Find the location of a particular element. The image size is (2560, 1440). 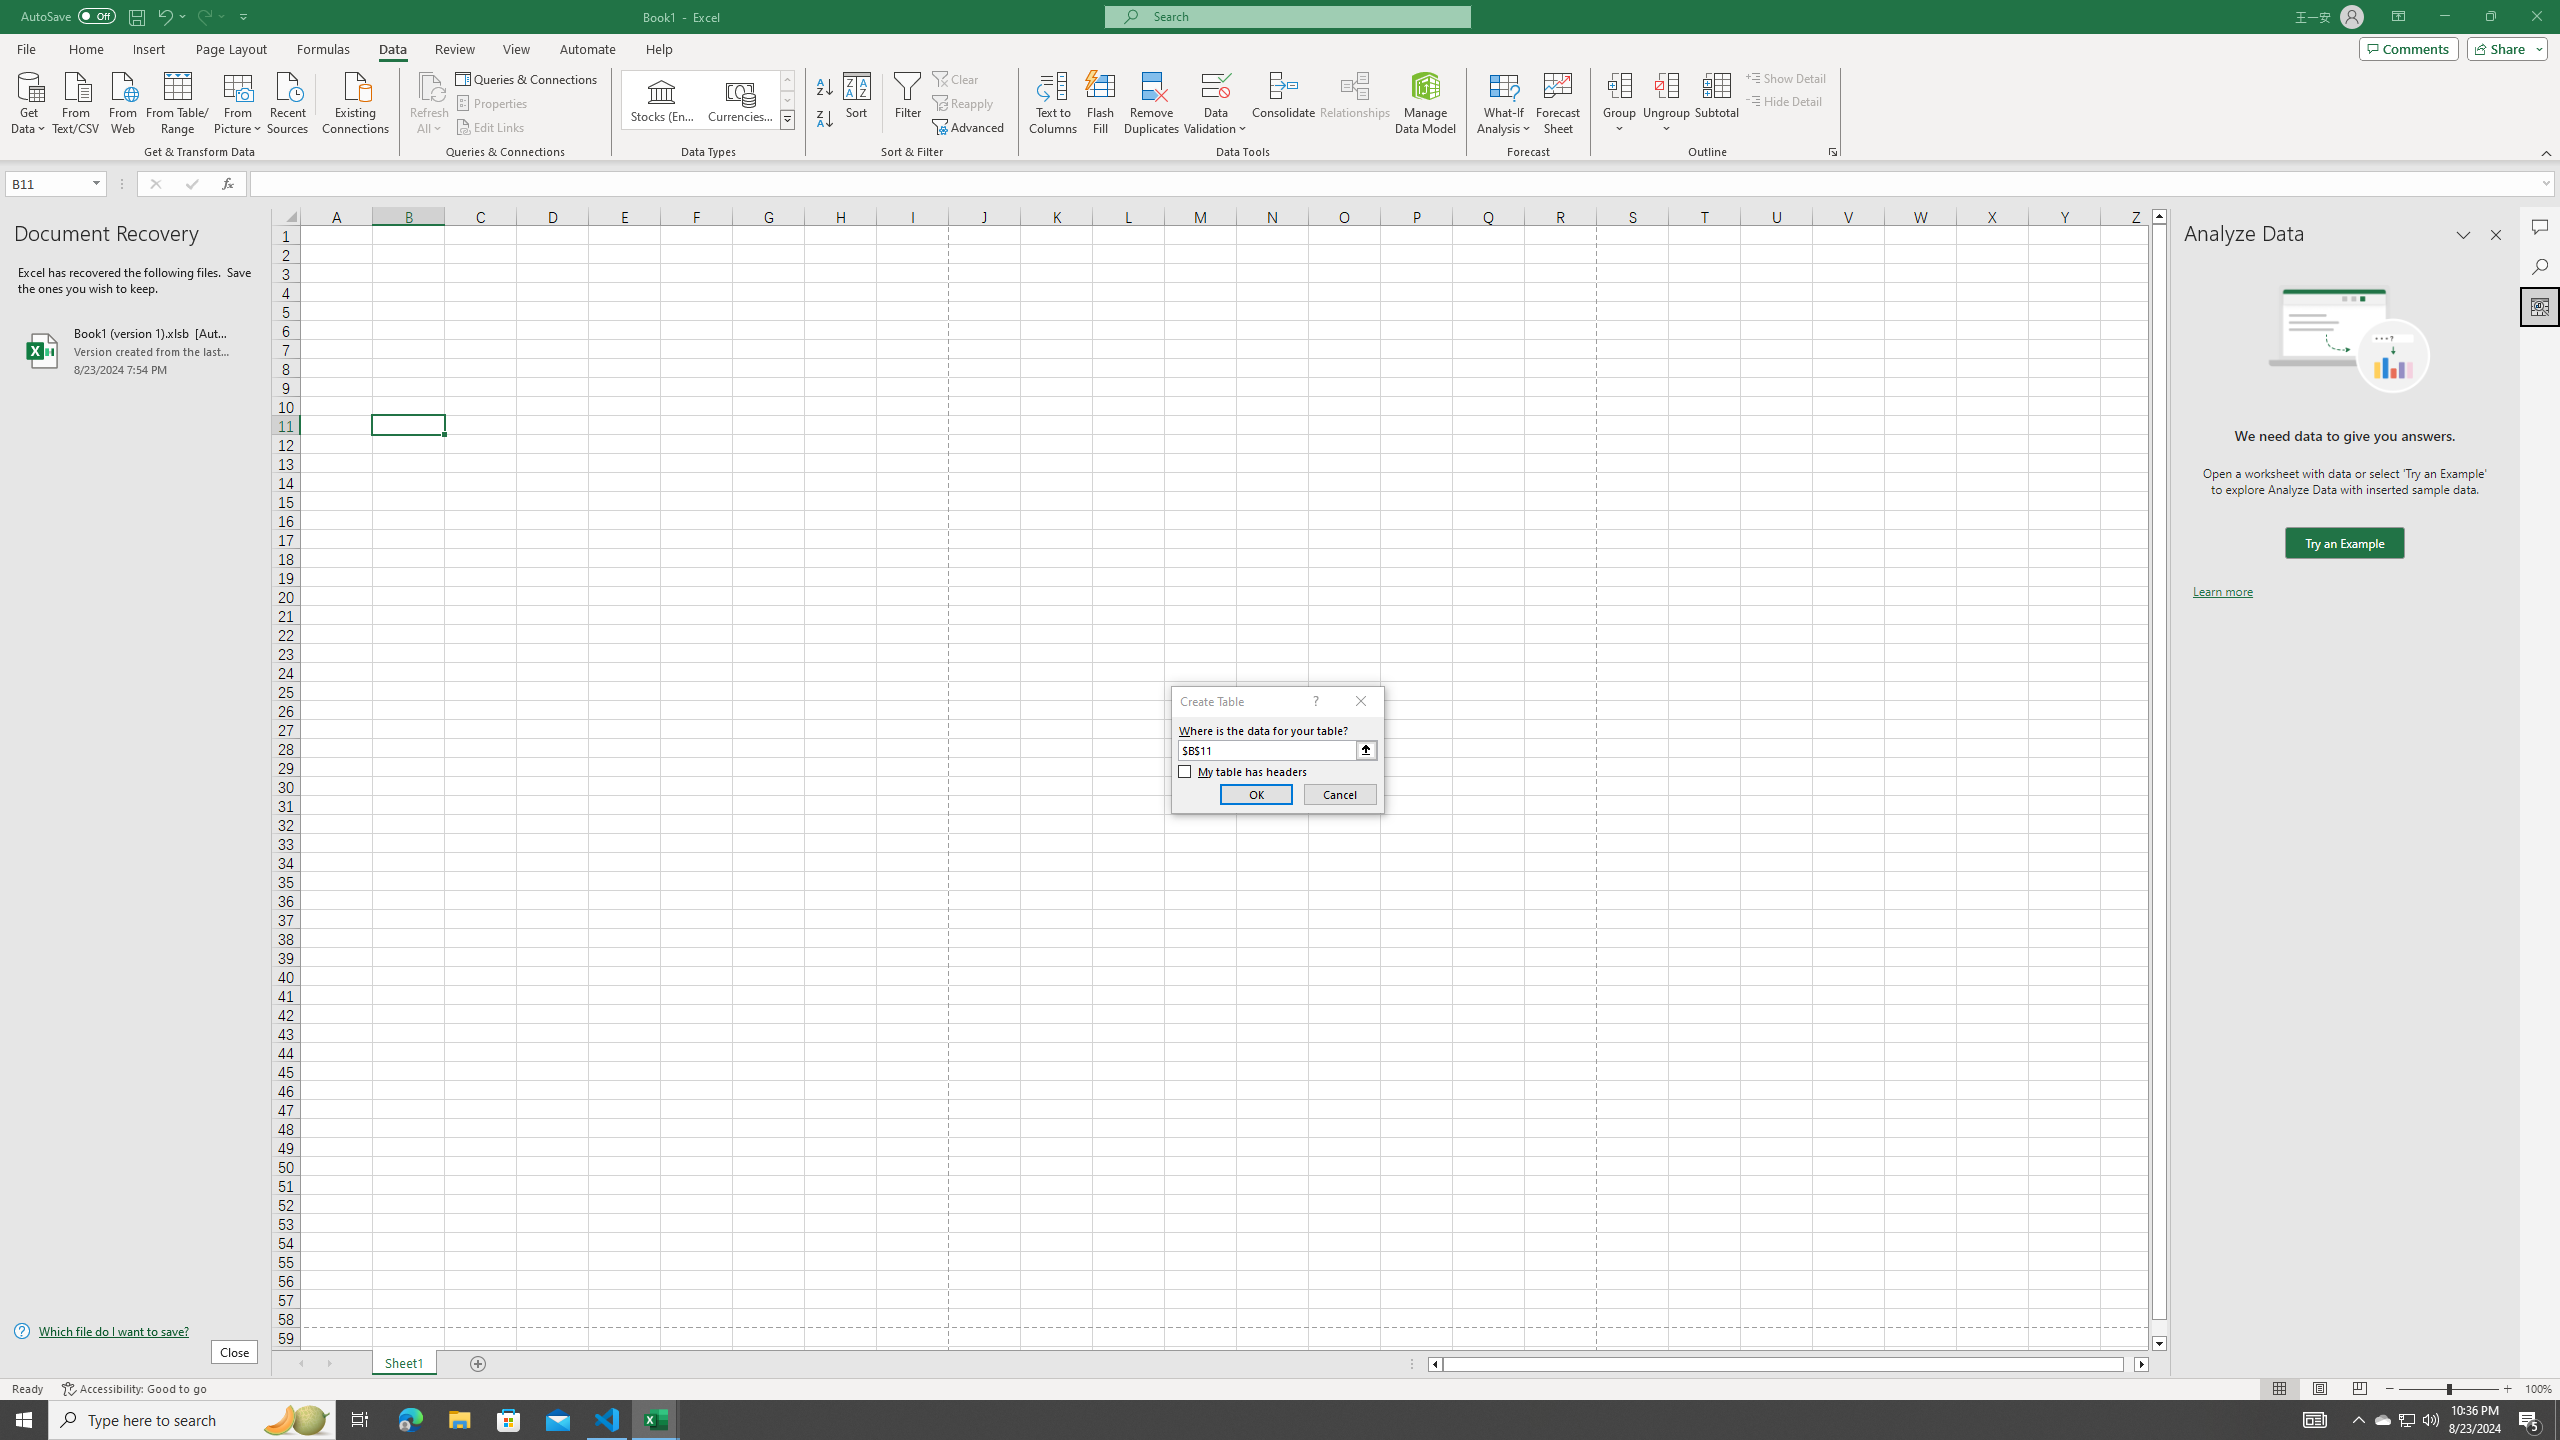

From Table/Range is located at coordinates (178, 101).